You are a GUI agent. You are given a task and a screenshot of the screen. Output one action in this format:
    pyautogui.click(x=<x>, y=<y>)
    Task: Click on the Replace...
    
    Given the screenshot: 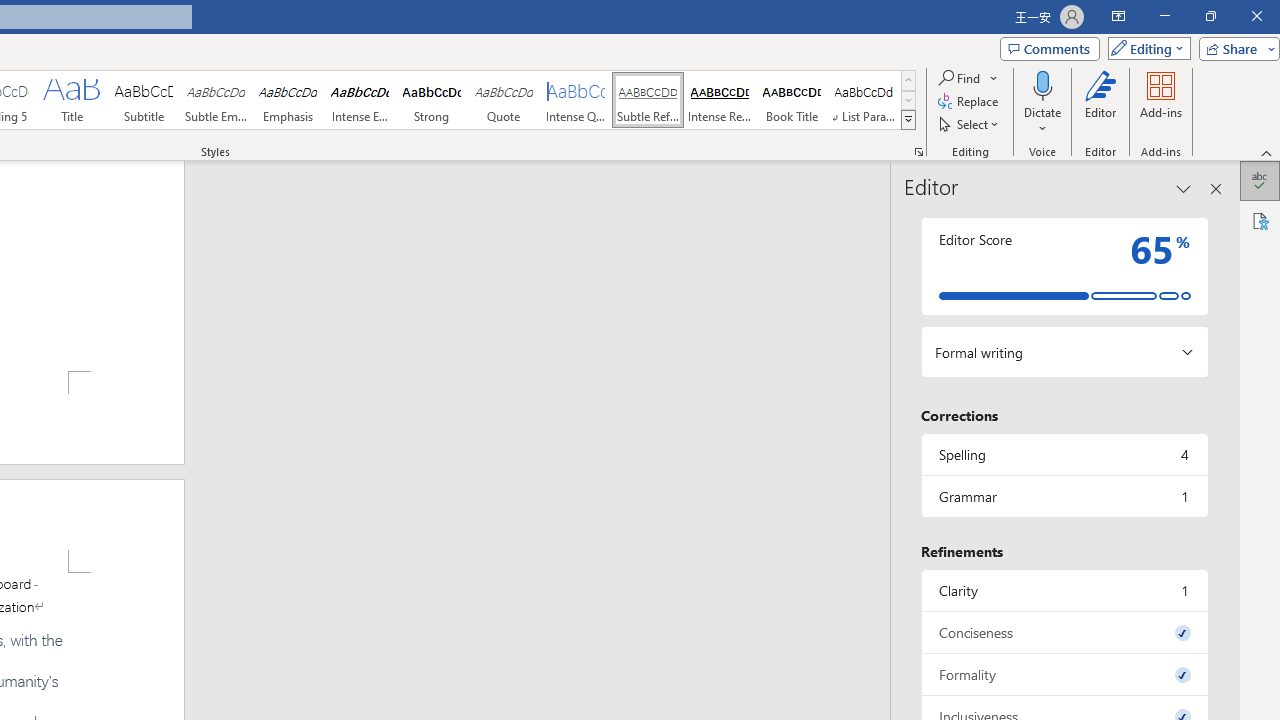 What is the action you would take?
    pyautogui.click(x=969, y=102)
    